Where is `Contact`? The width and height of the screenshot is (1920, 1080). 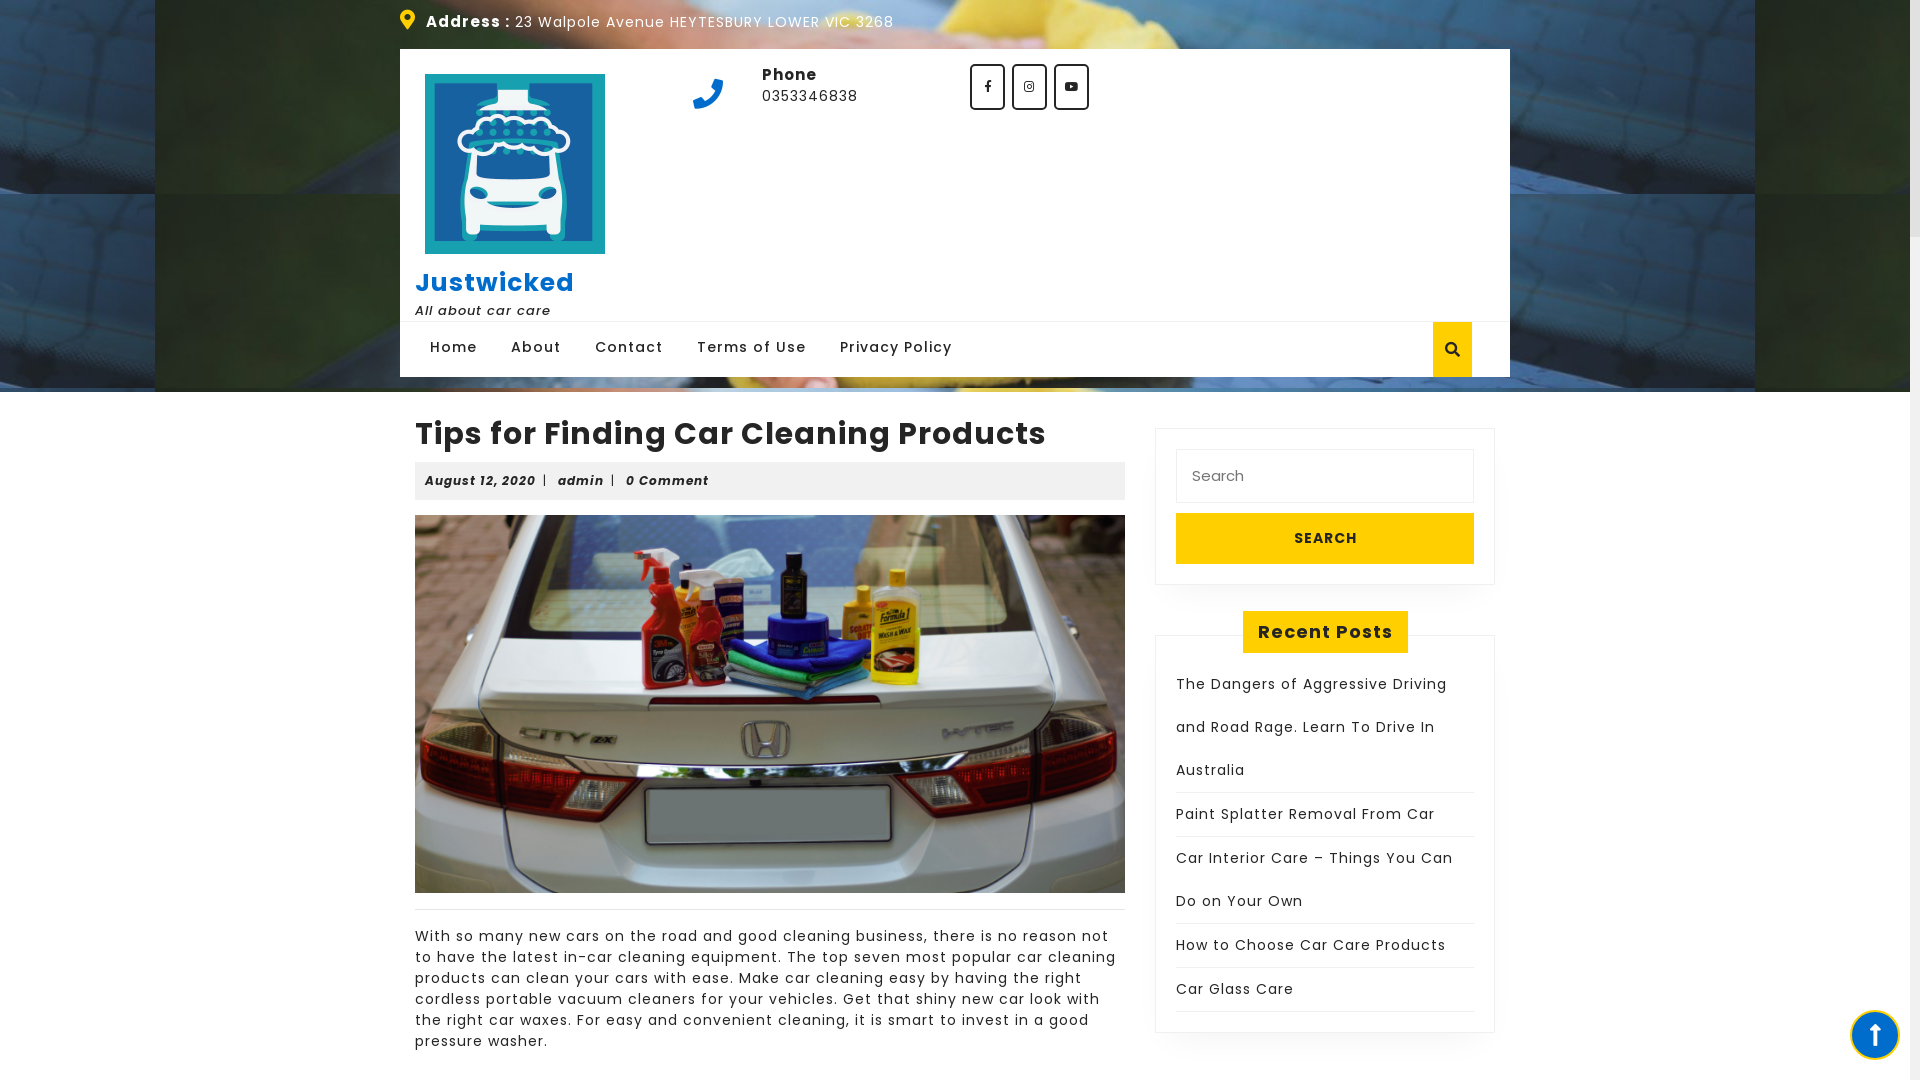
Contact is located at coordinates (629, 346).